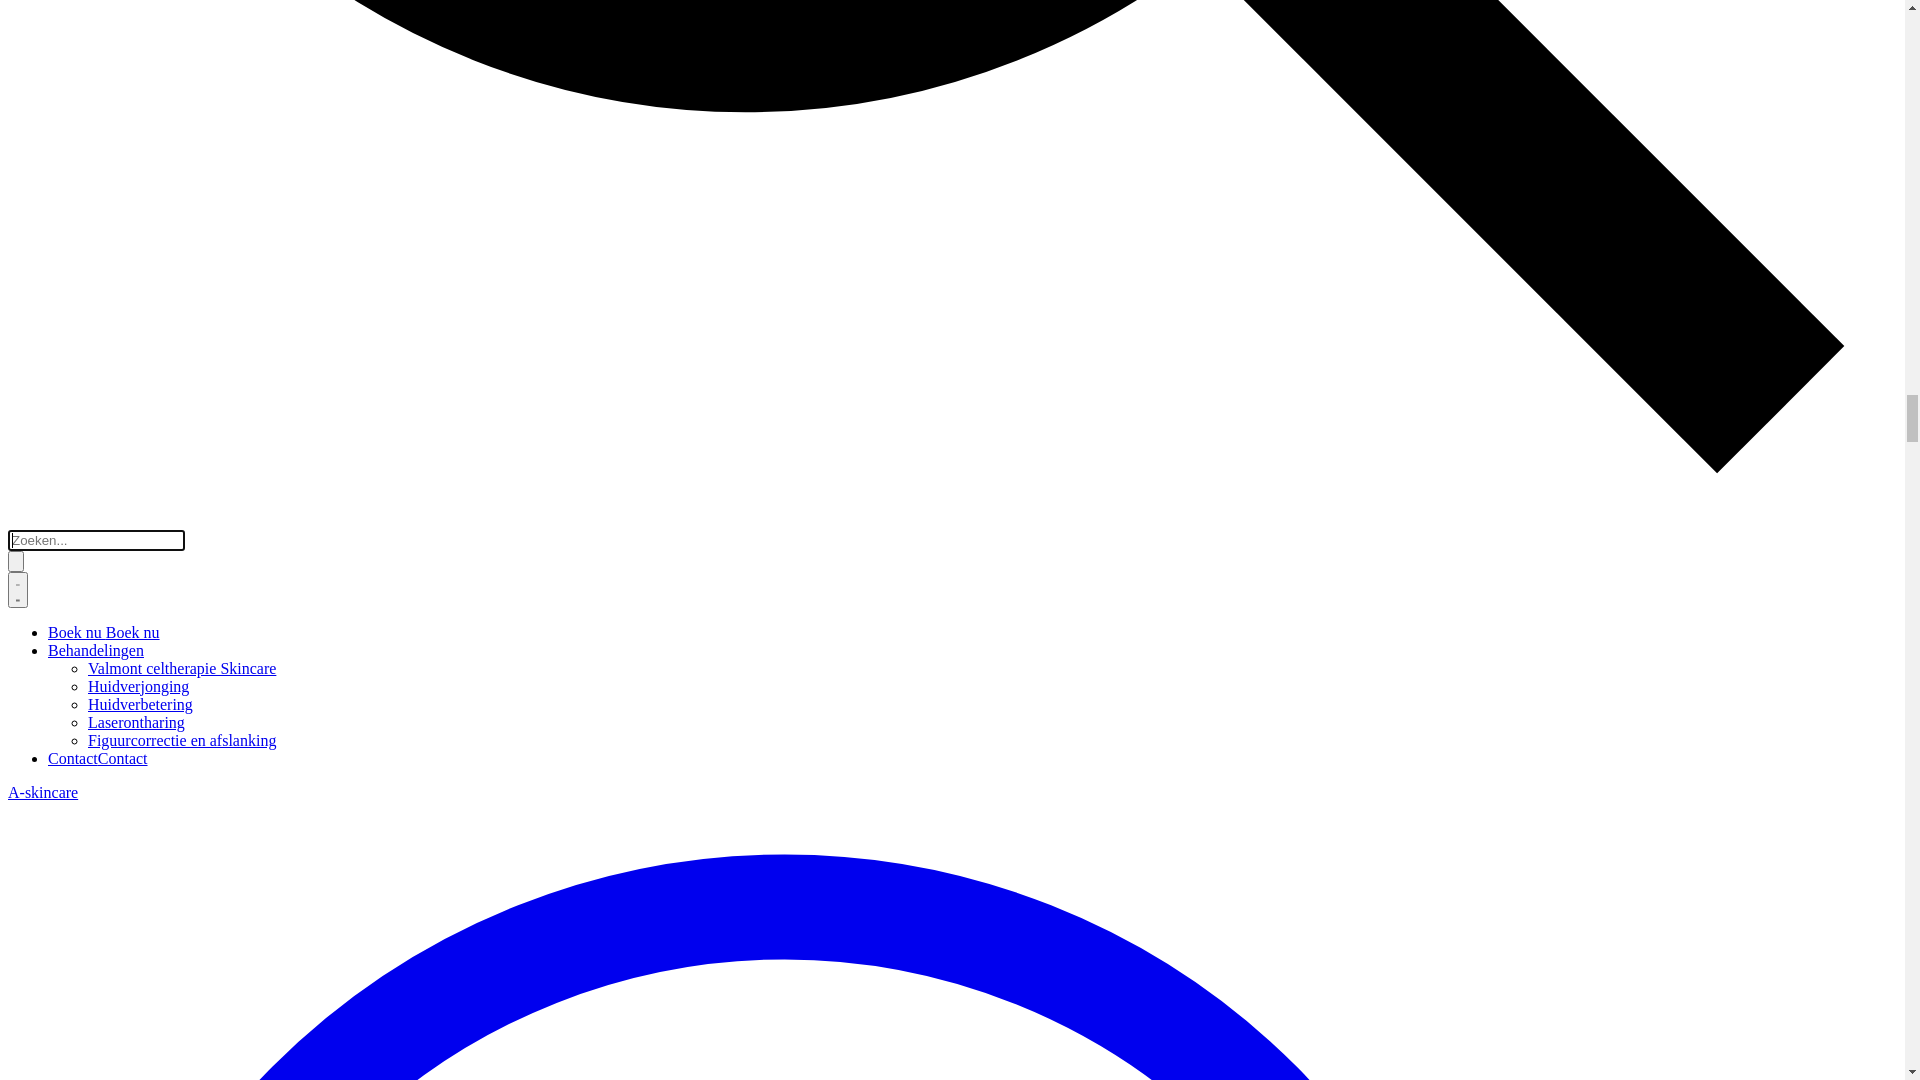 Image resolution: width=1920 pixels, height=1080 pixels. What do you see at coordinates (60, 76) in the screenshot?
I see `Behandelingen` at bounding box center [60, 76].